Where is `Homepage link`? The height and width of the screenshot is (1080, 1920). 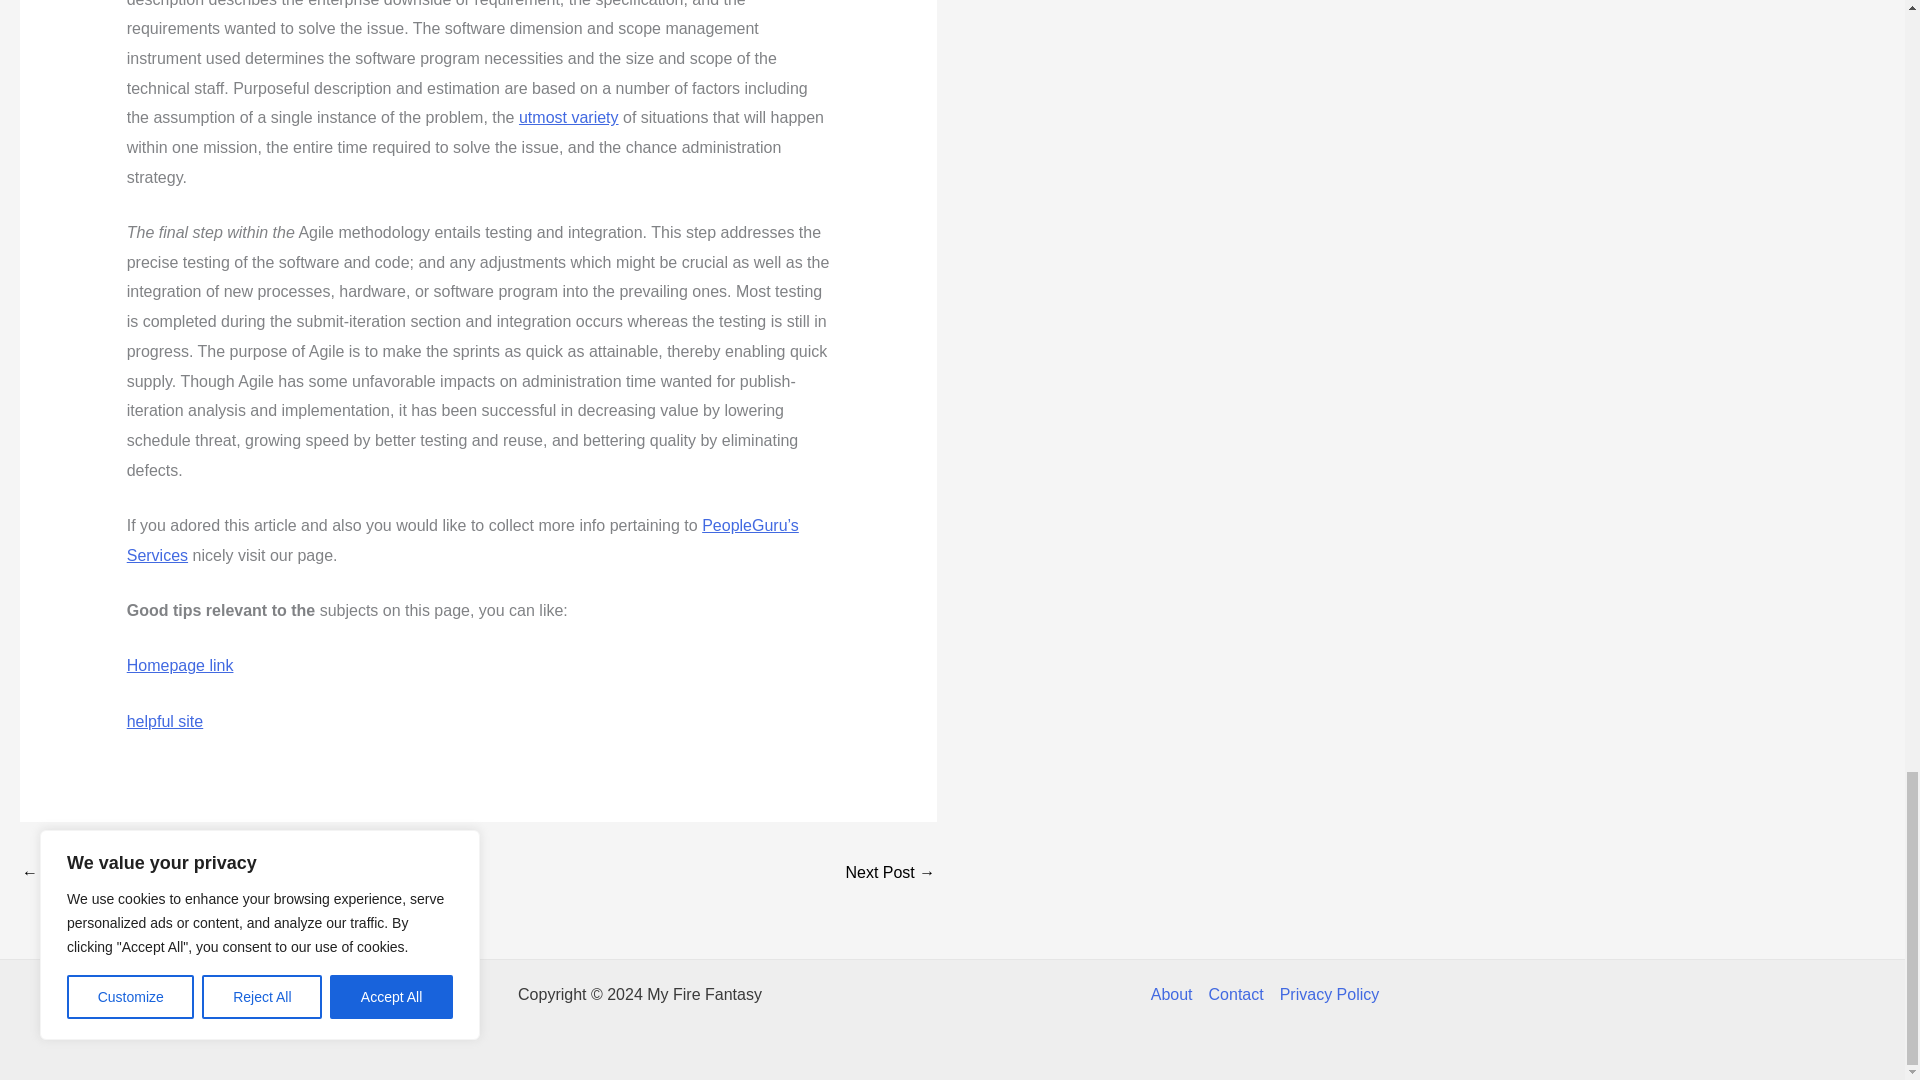 Homepage link is located at coordinates (180, 664).